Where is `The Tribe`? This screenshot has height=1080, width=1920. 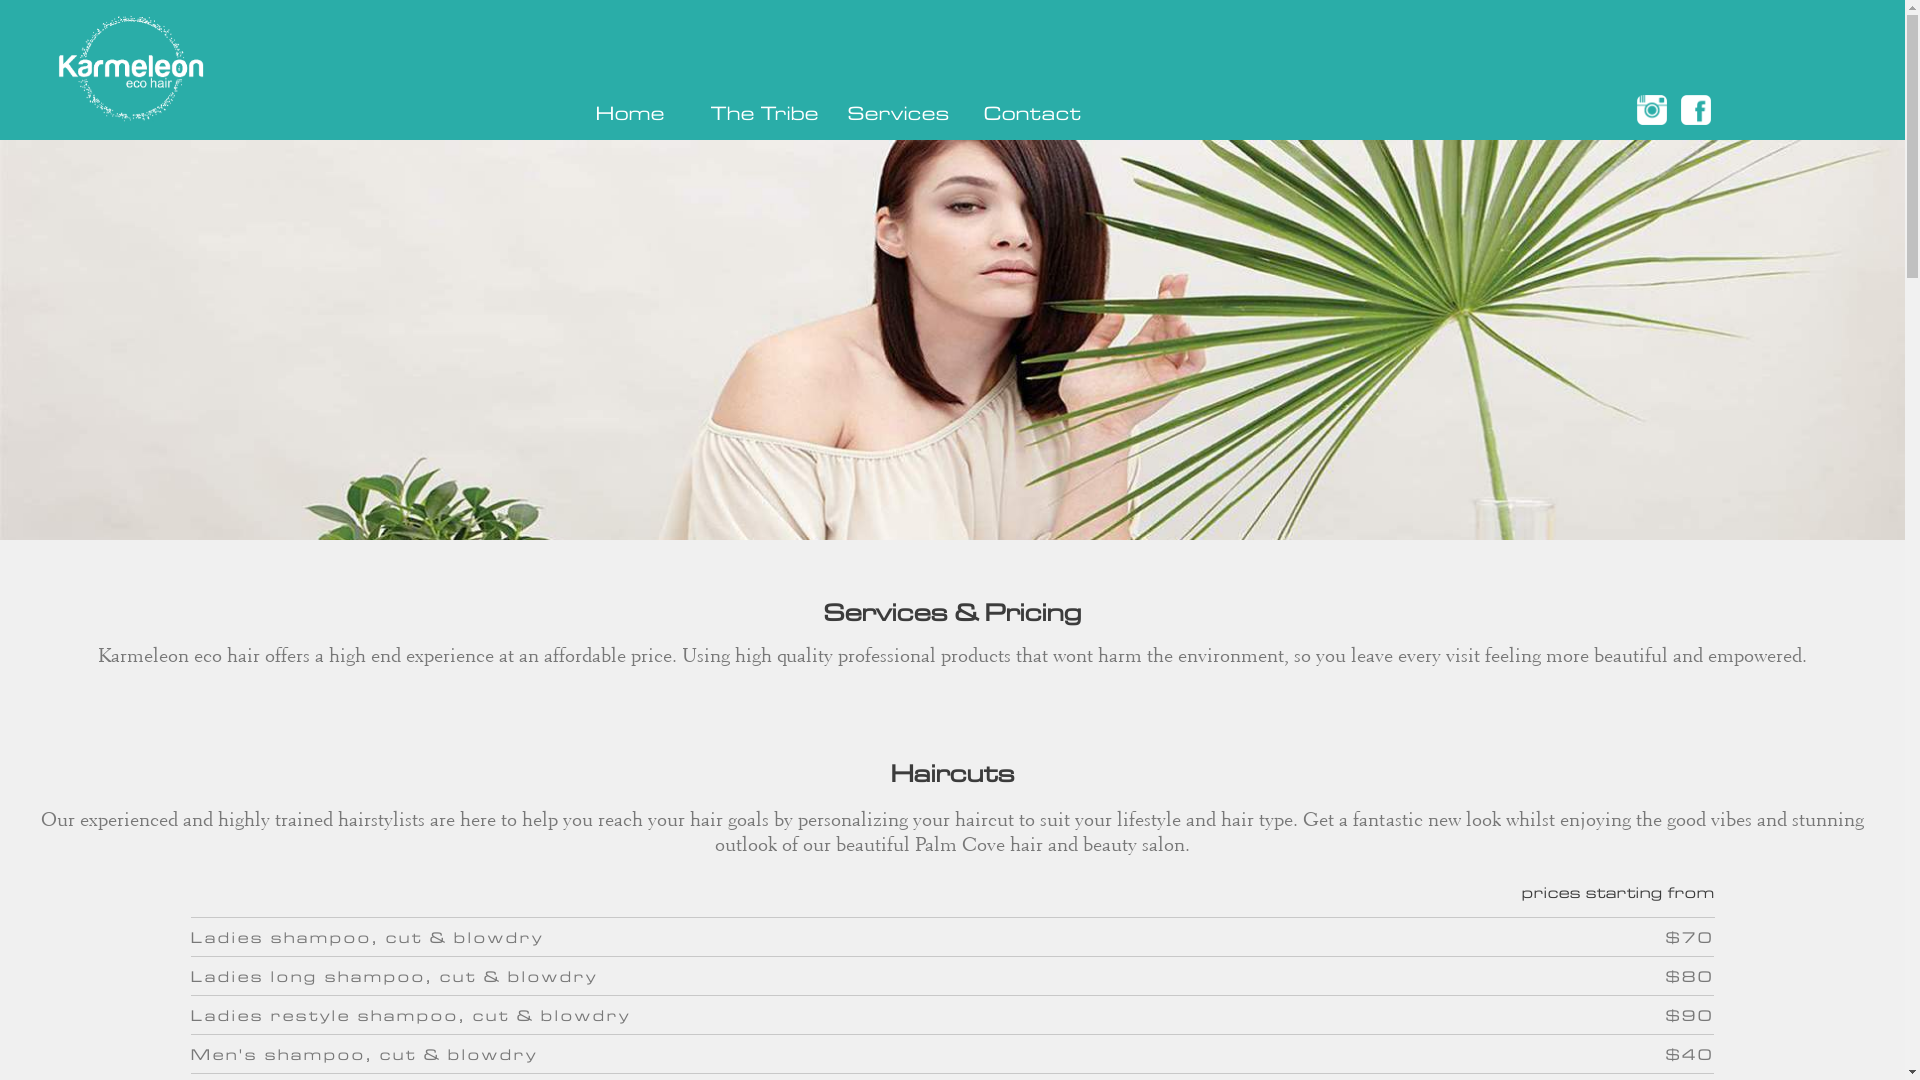 The Tribe is located at coordinates (764, 111).